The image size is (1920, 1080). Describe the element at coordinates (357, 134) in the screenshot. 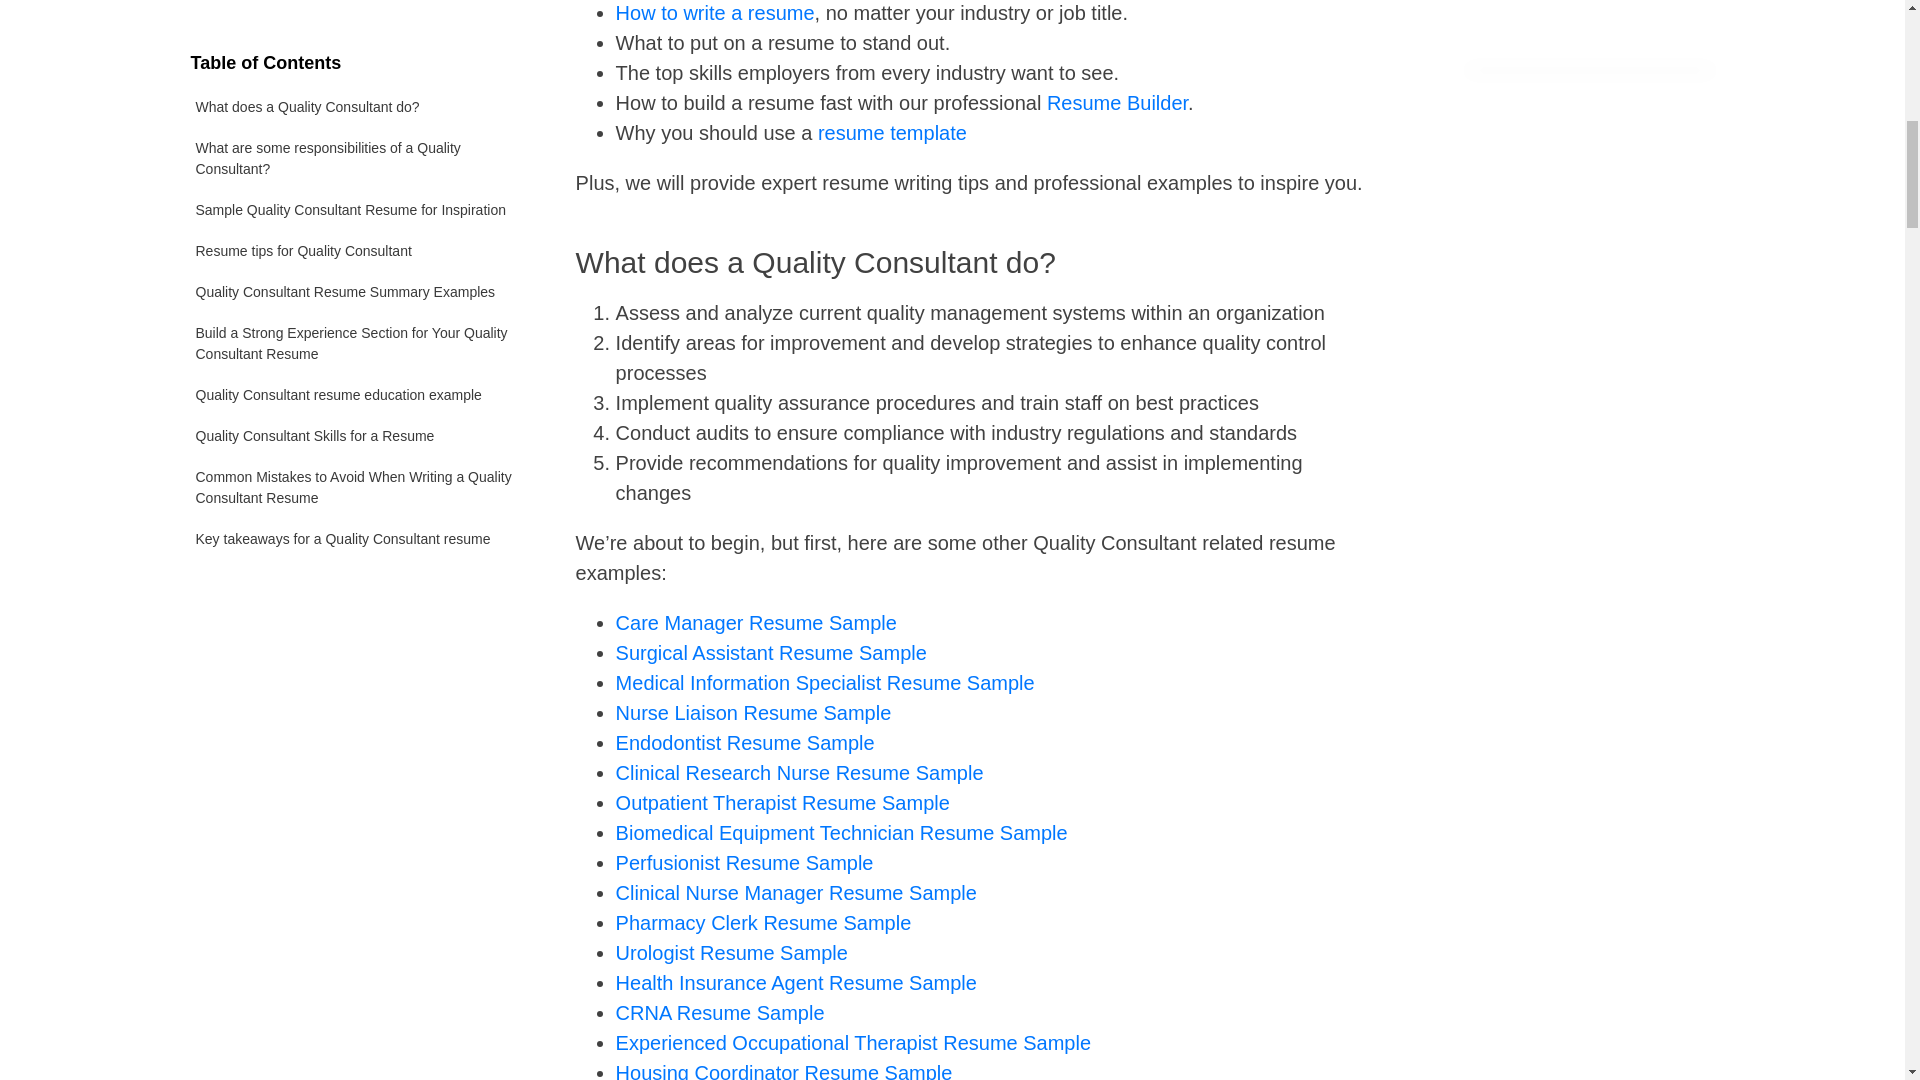

I see `Quality Consultant Skills for a Resume` at that location.